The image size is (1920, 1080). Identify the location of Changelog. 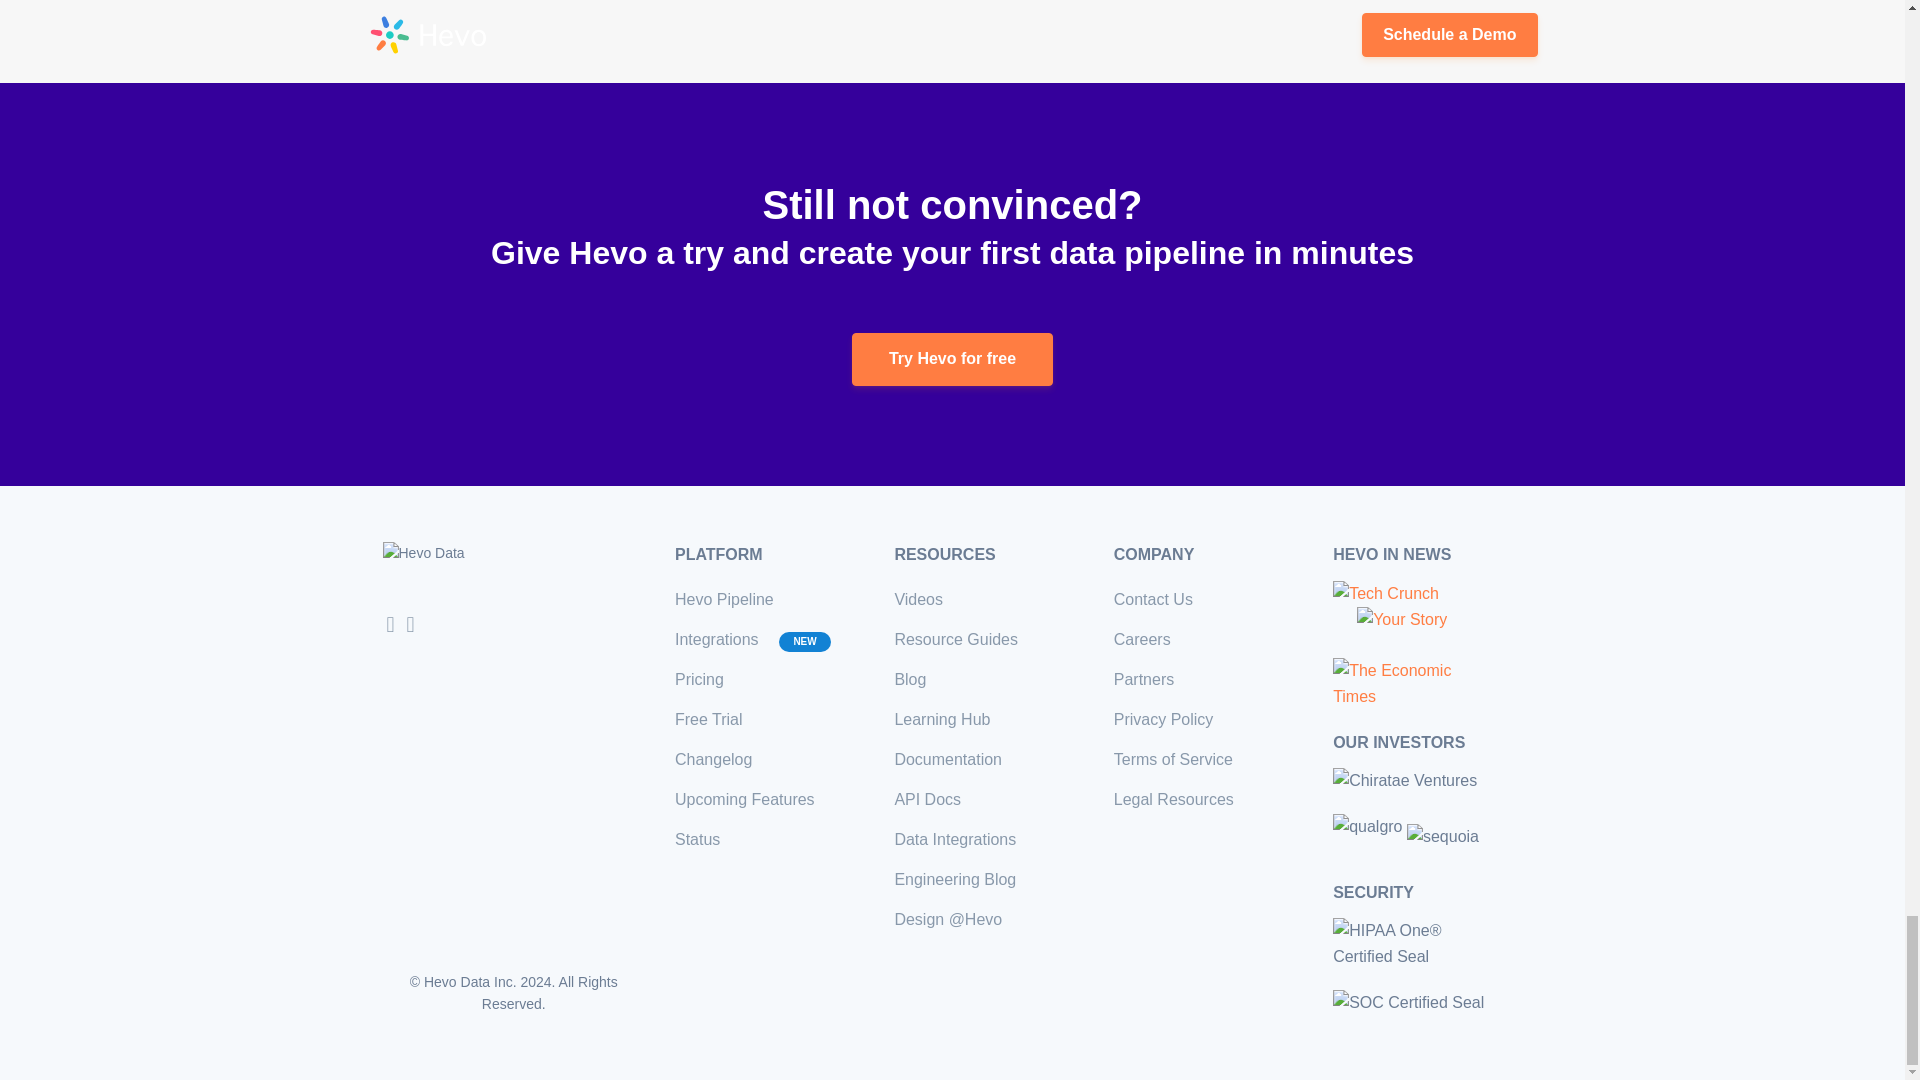
(714, 758).